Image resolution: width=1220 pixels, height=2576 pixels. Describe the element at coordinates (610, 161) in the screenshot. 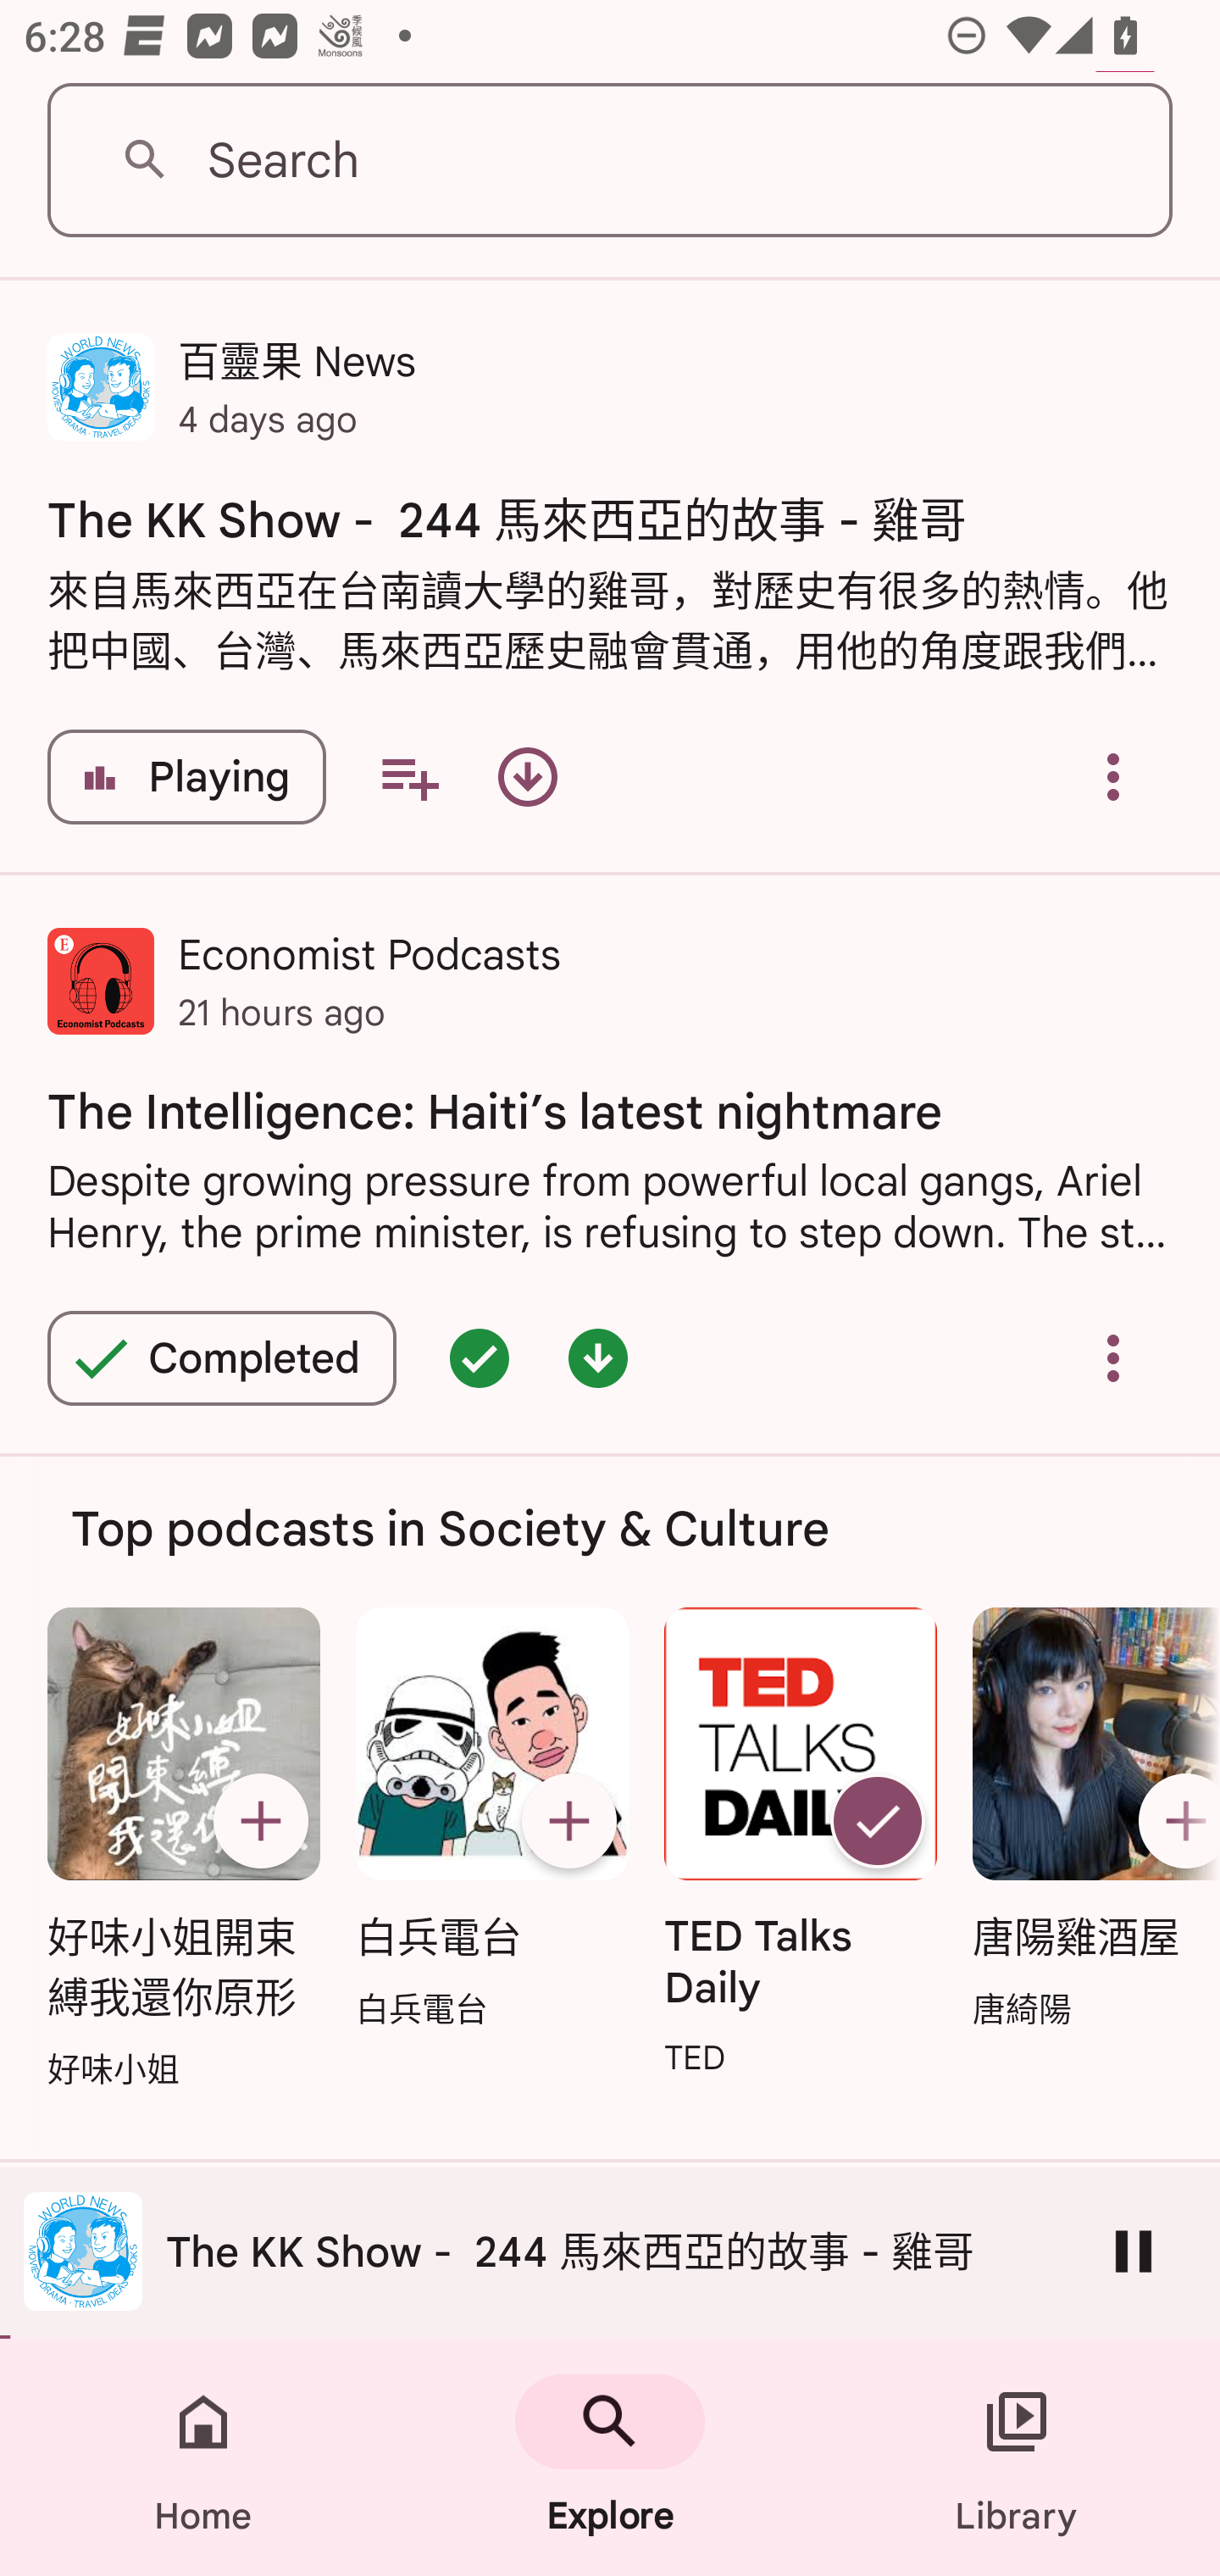

I see `Search` at that location.